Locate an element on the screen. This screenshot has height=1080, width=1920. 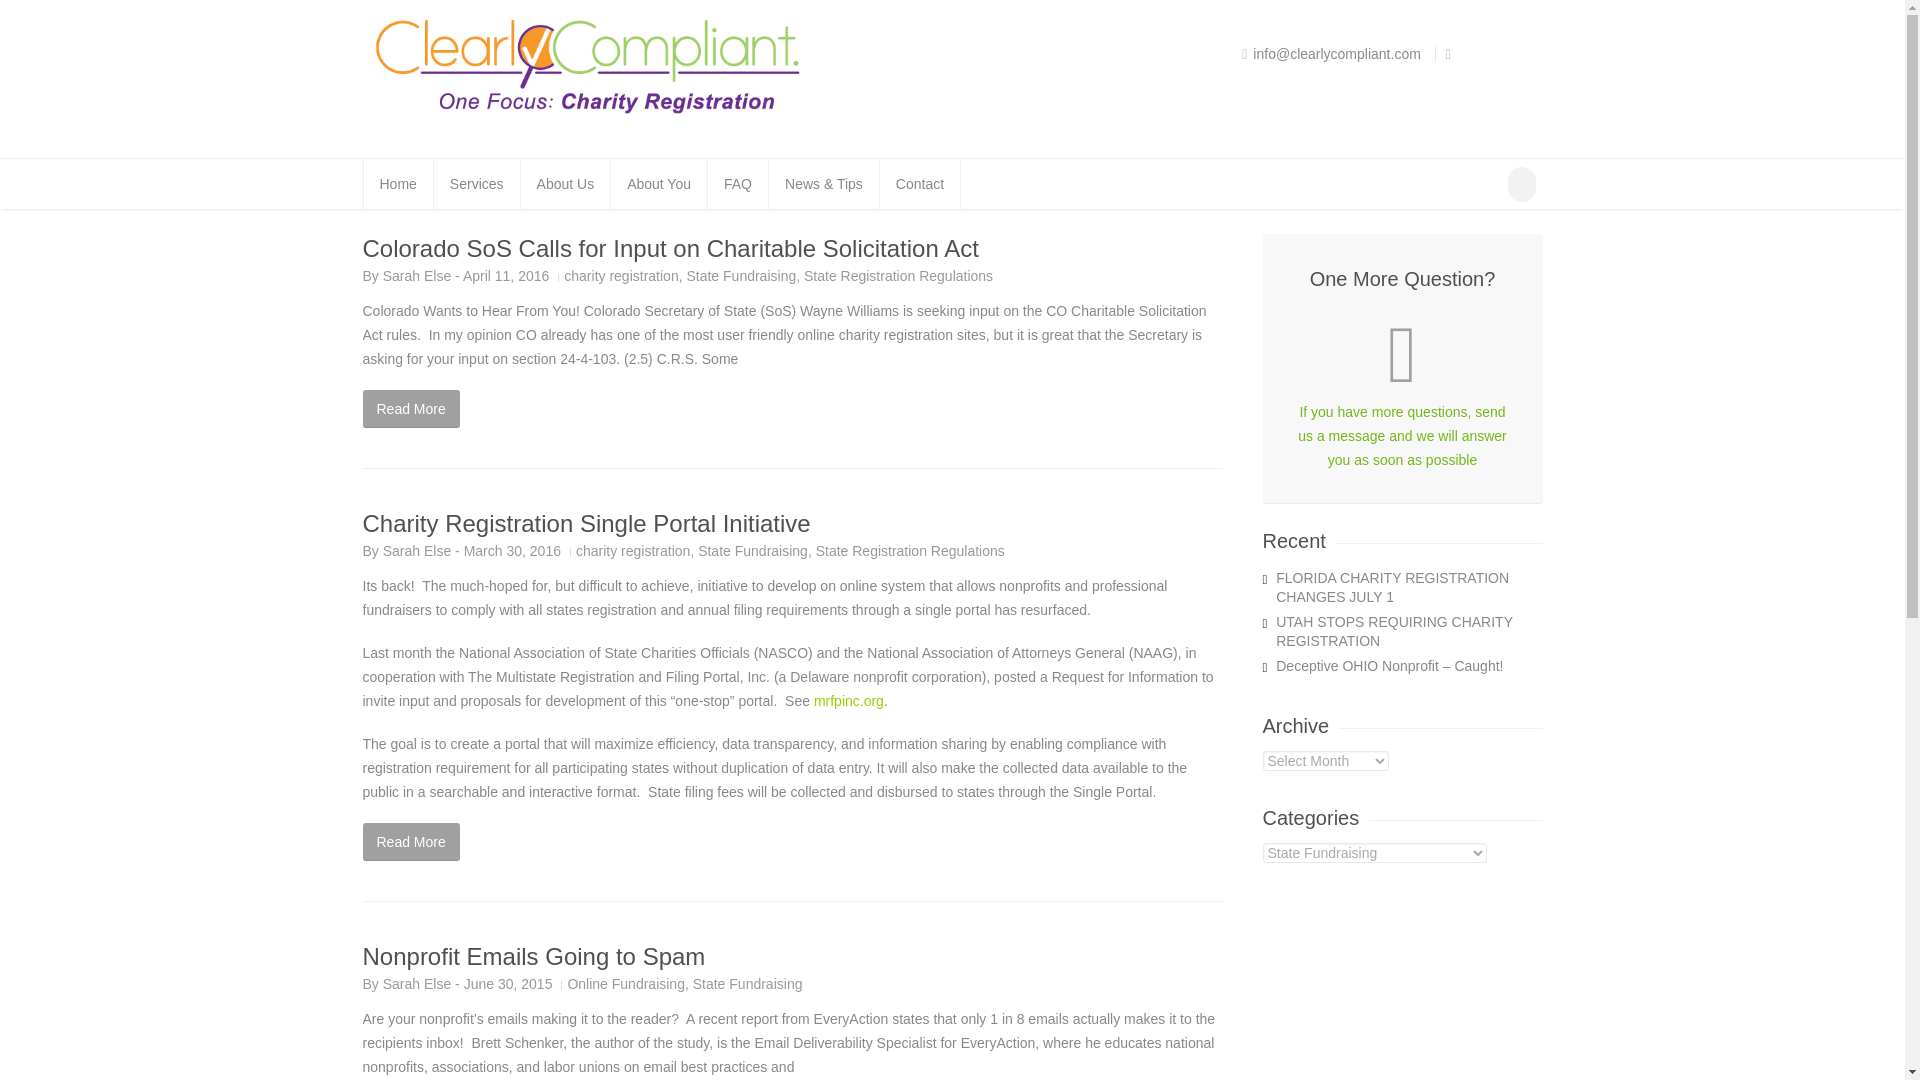
State Fundraising is located at coordinates (748, 984).